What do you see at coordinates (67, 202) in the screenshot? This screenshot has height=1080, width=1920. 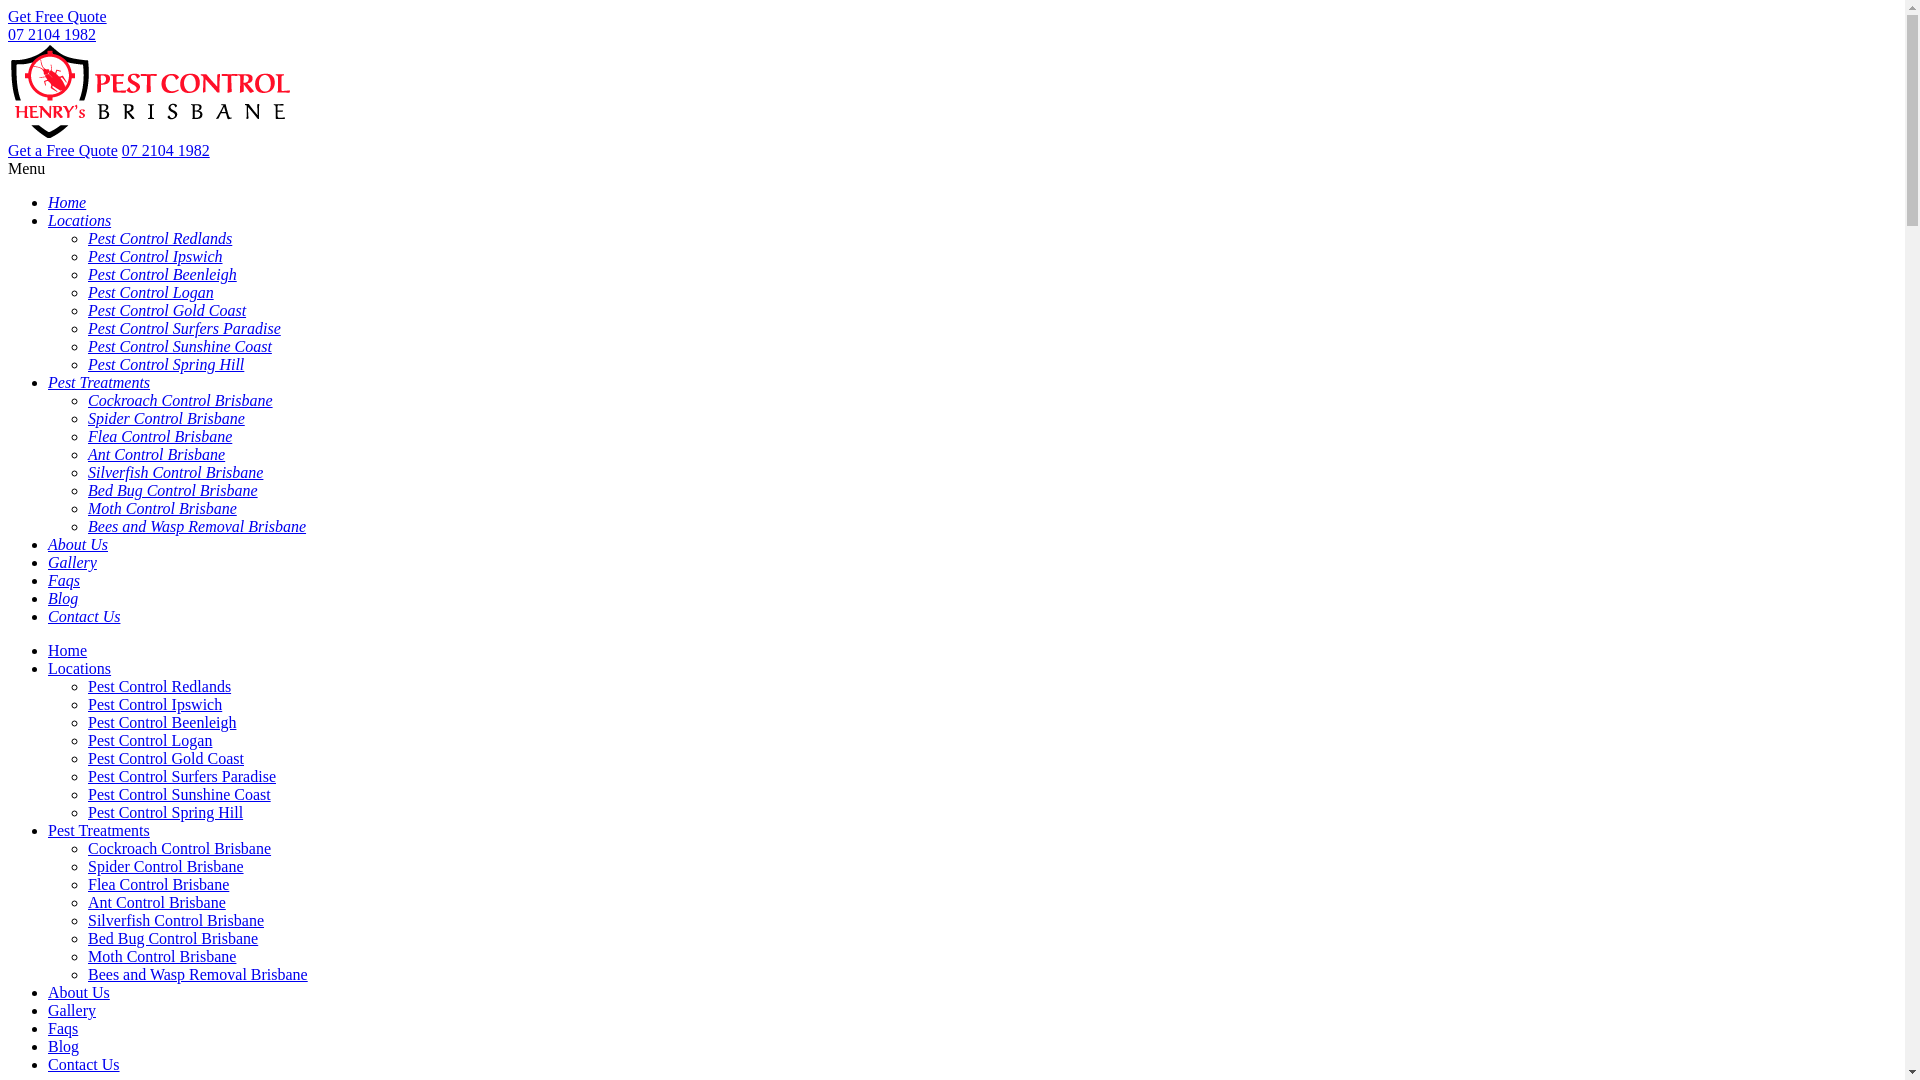 I see `Home` at bounding box center [67, 202].